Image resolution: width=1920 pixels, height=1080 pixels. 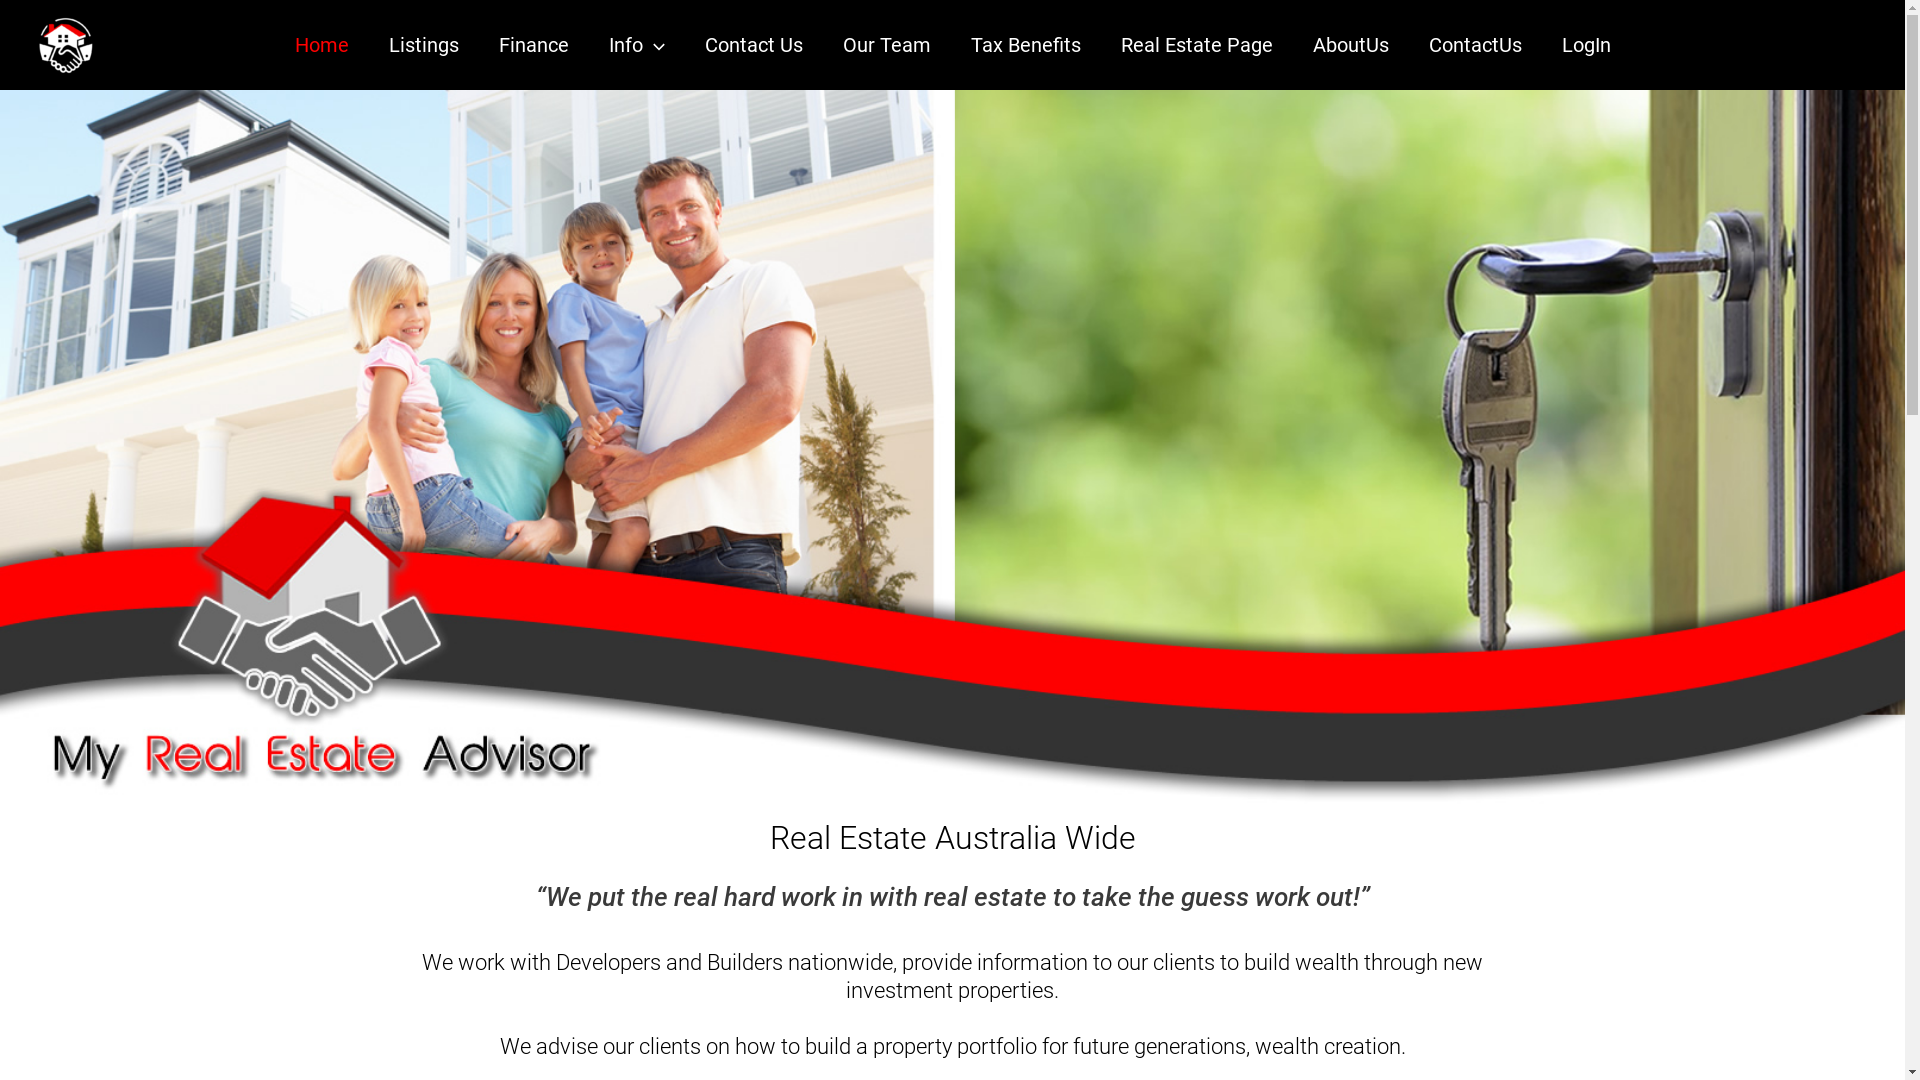 I want to click on ContactUs, so click(x=1474, y=45).